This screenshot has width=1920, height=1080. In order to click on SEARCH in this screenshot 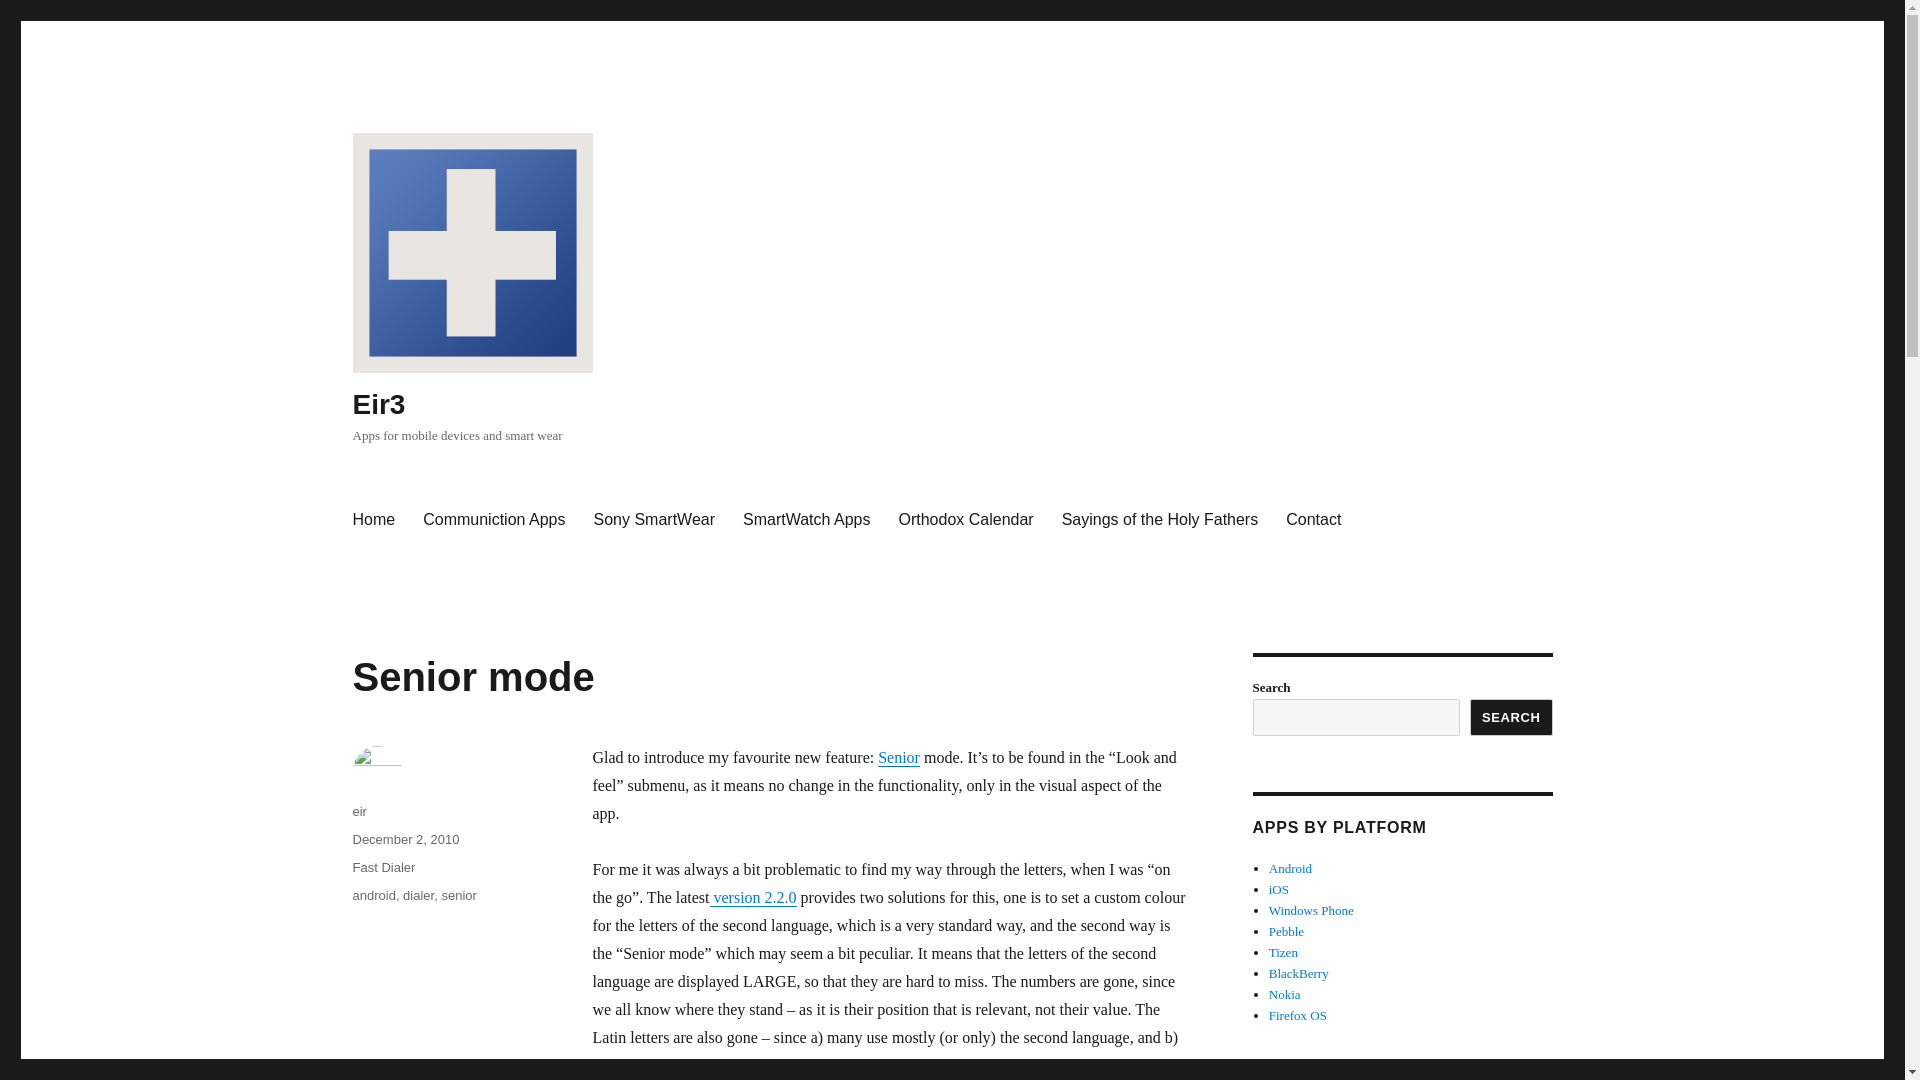, I will do `click(1512, 716)`.